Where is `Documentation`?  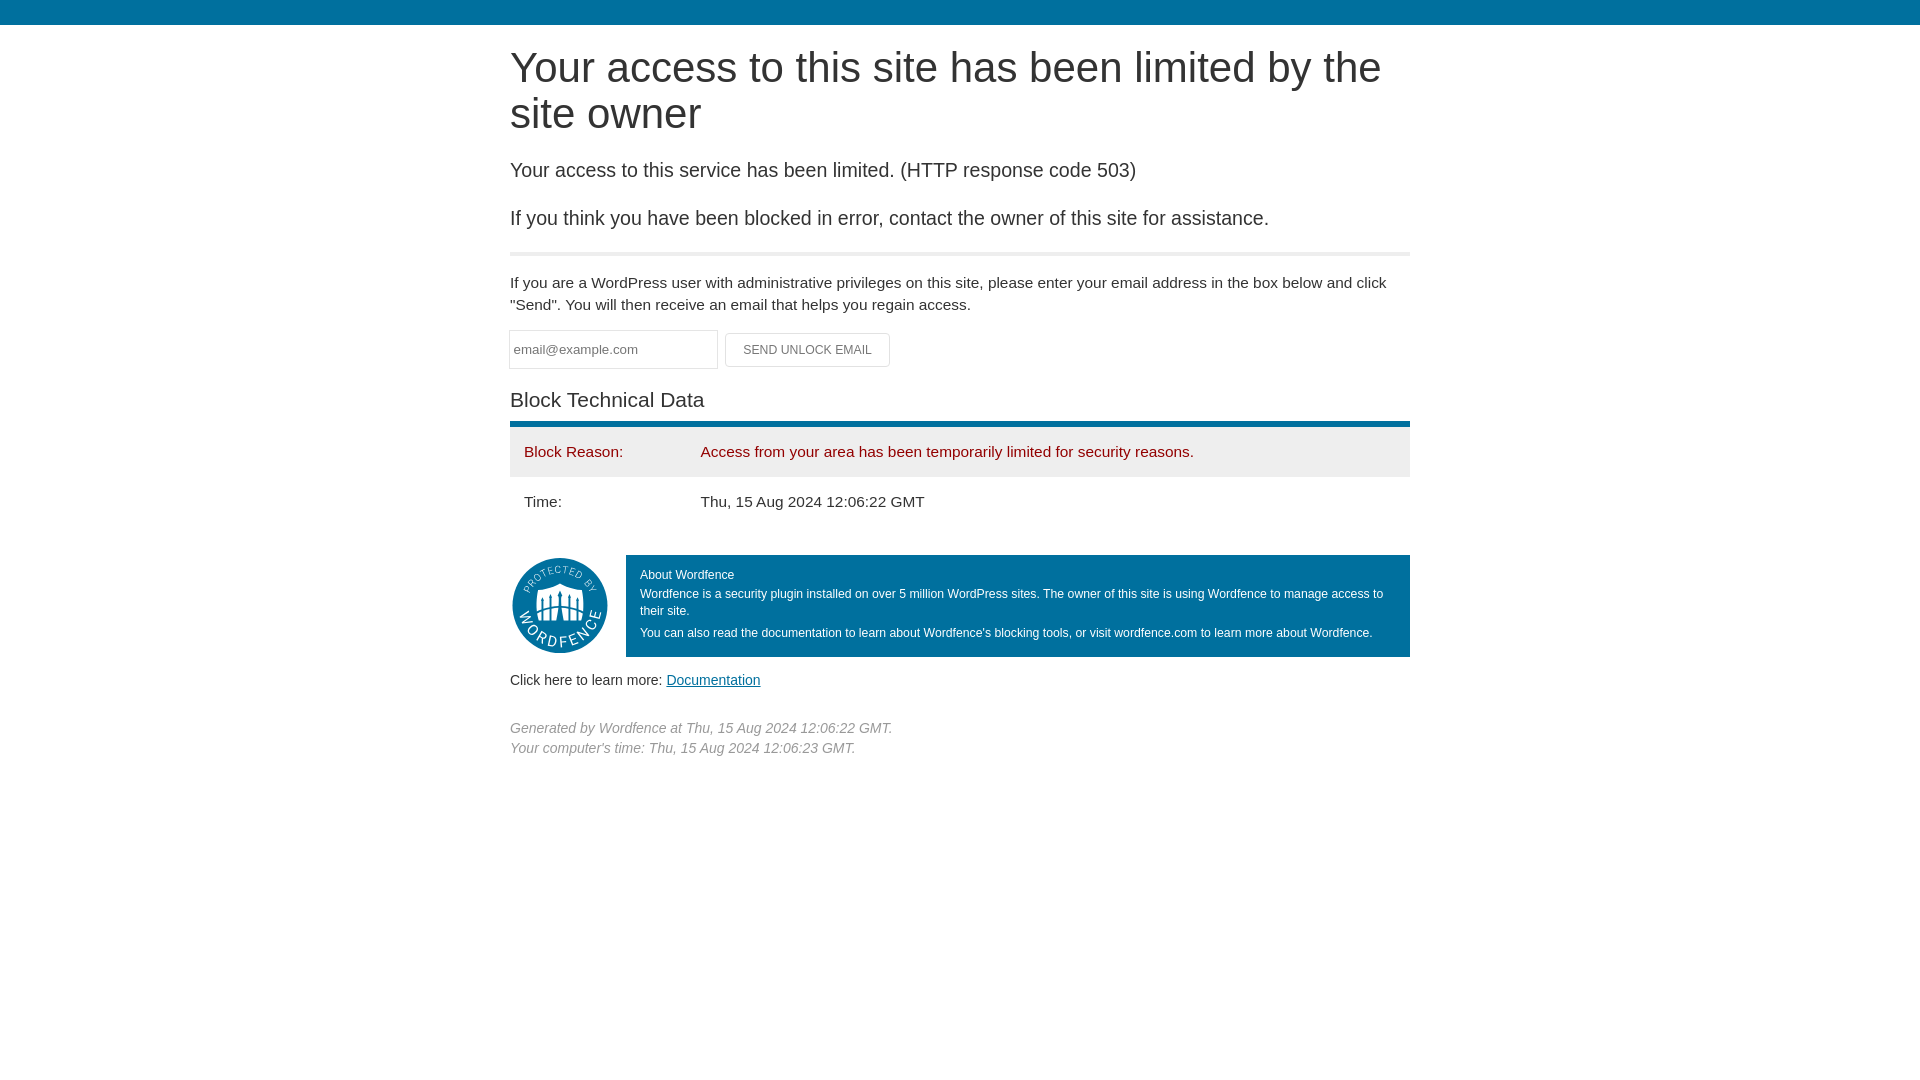
Documentation is located at coordinates (713, 679).